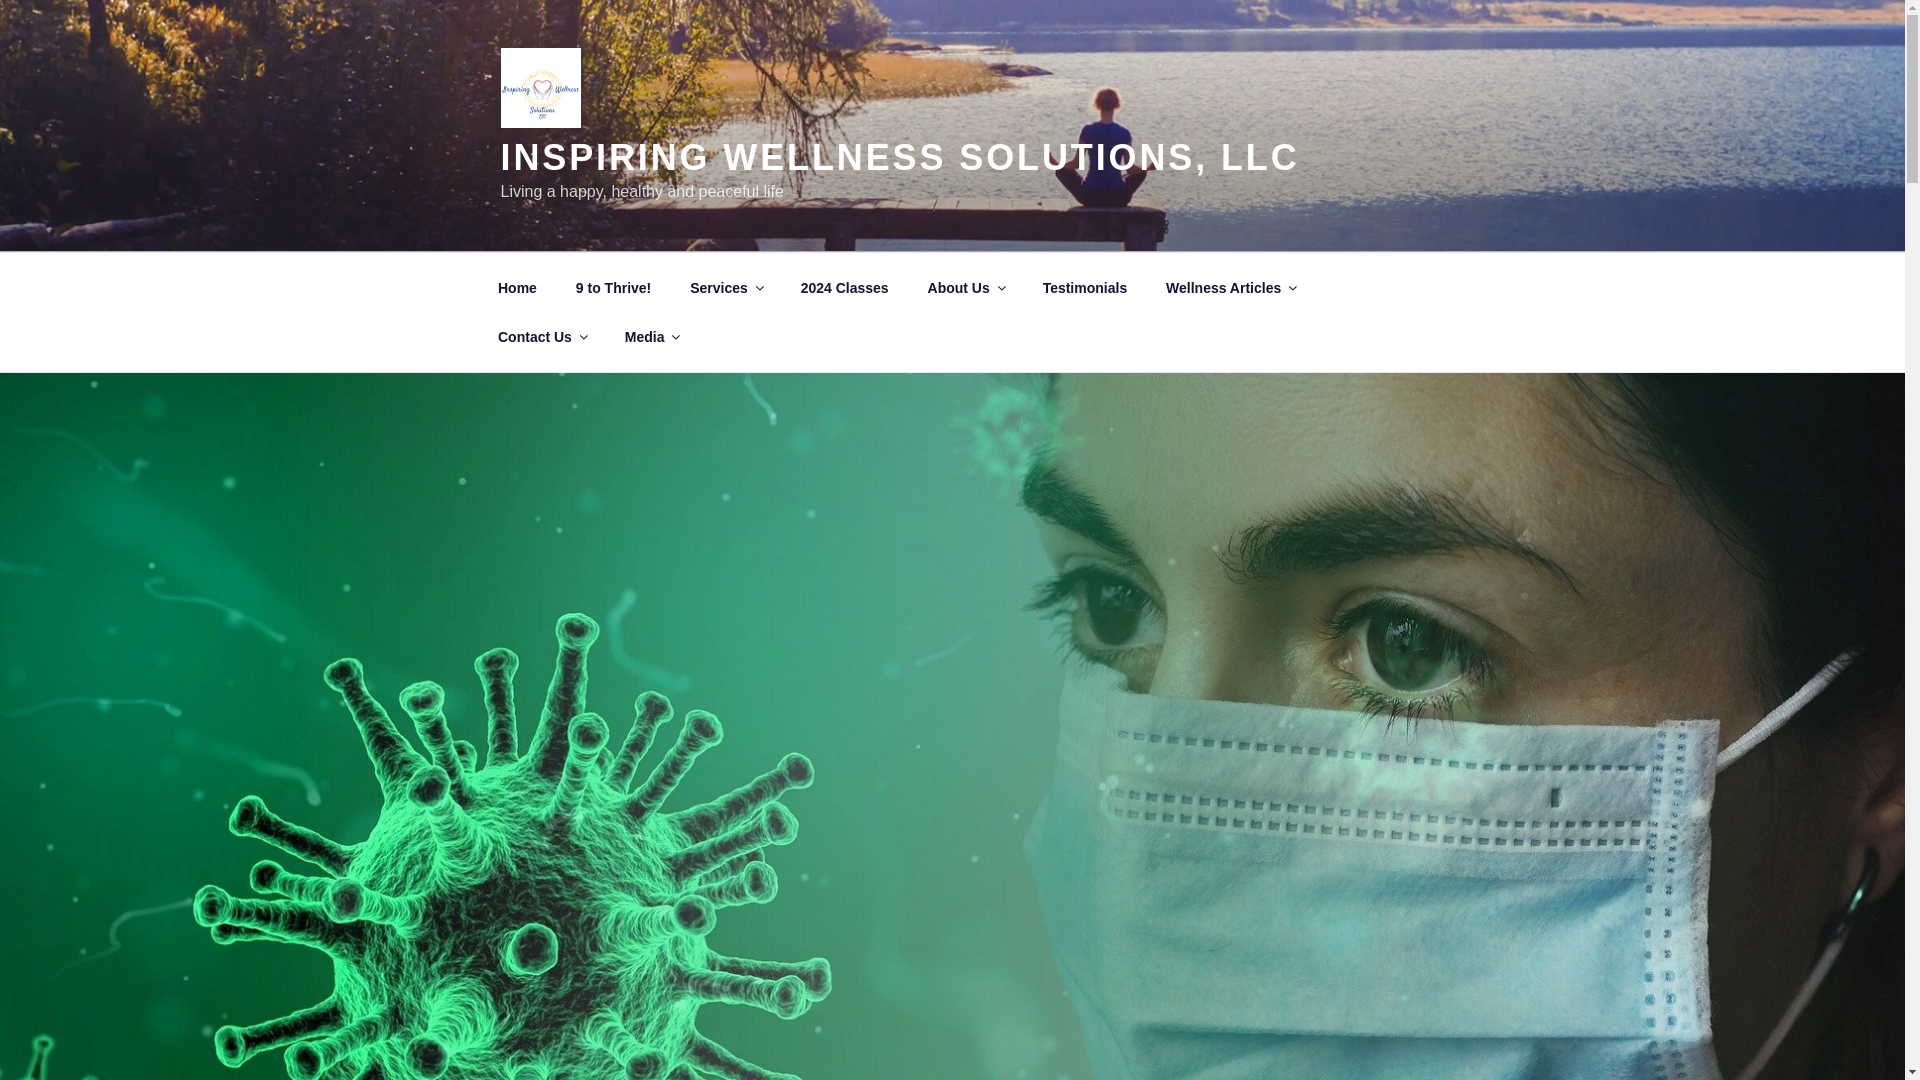  Describe the element at coordinates (541, 336) in the screenshot. I see `Contact Us` at that location.